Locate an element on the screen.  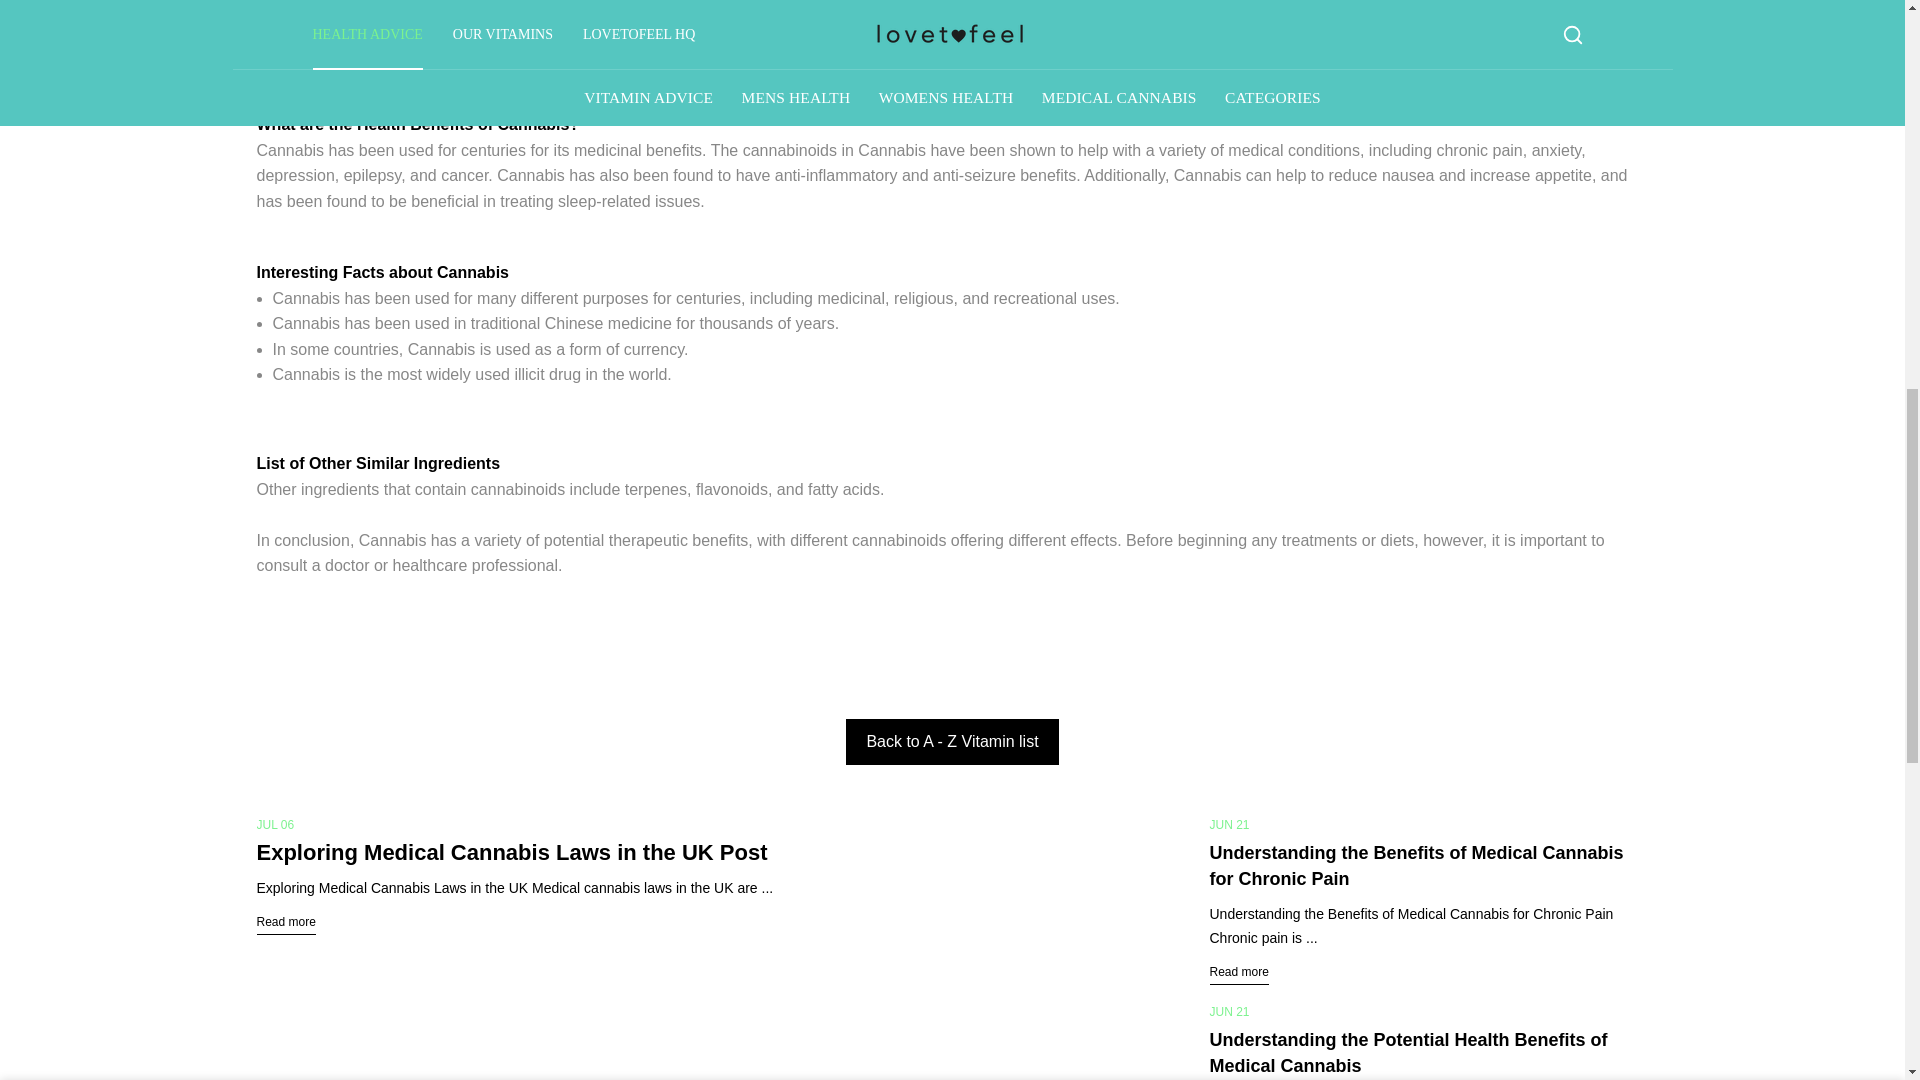
Read more is located at coordinates (284, 922).